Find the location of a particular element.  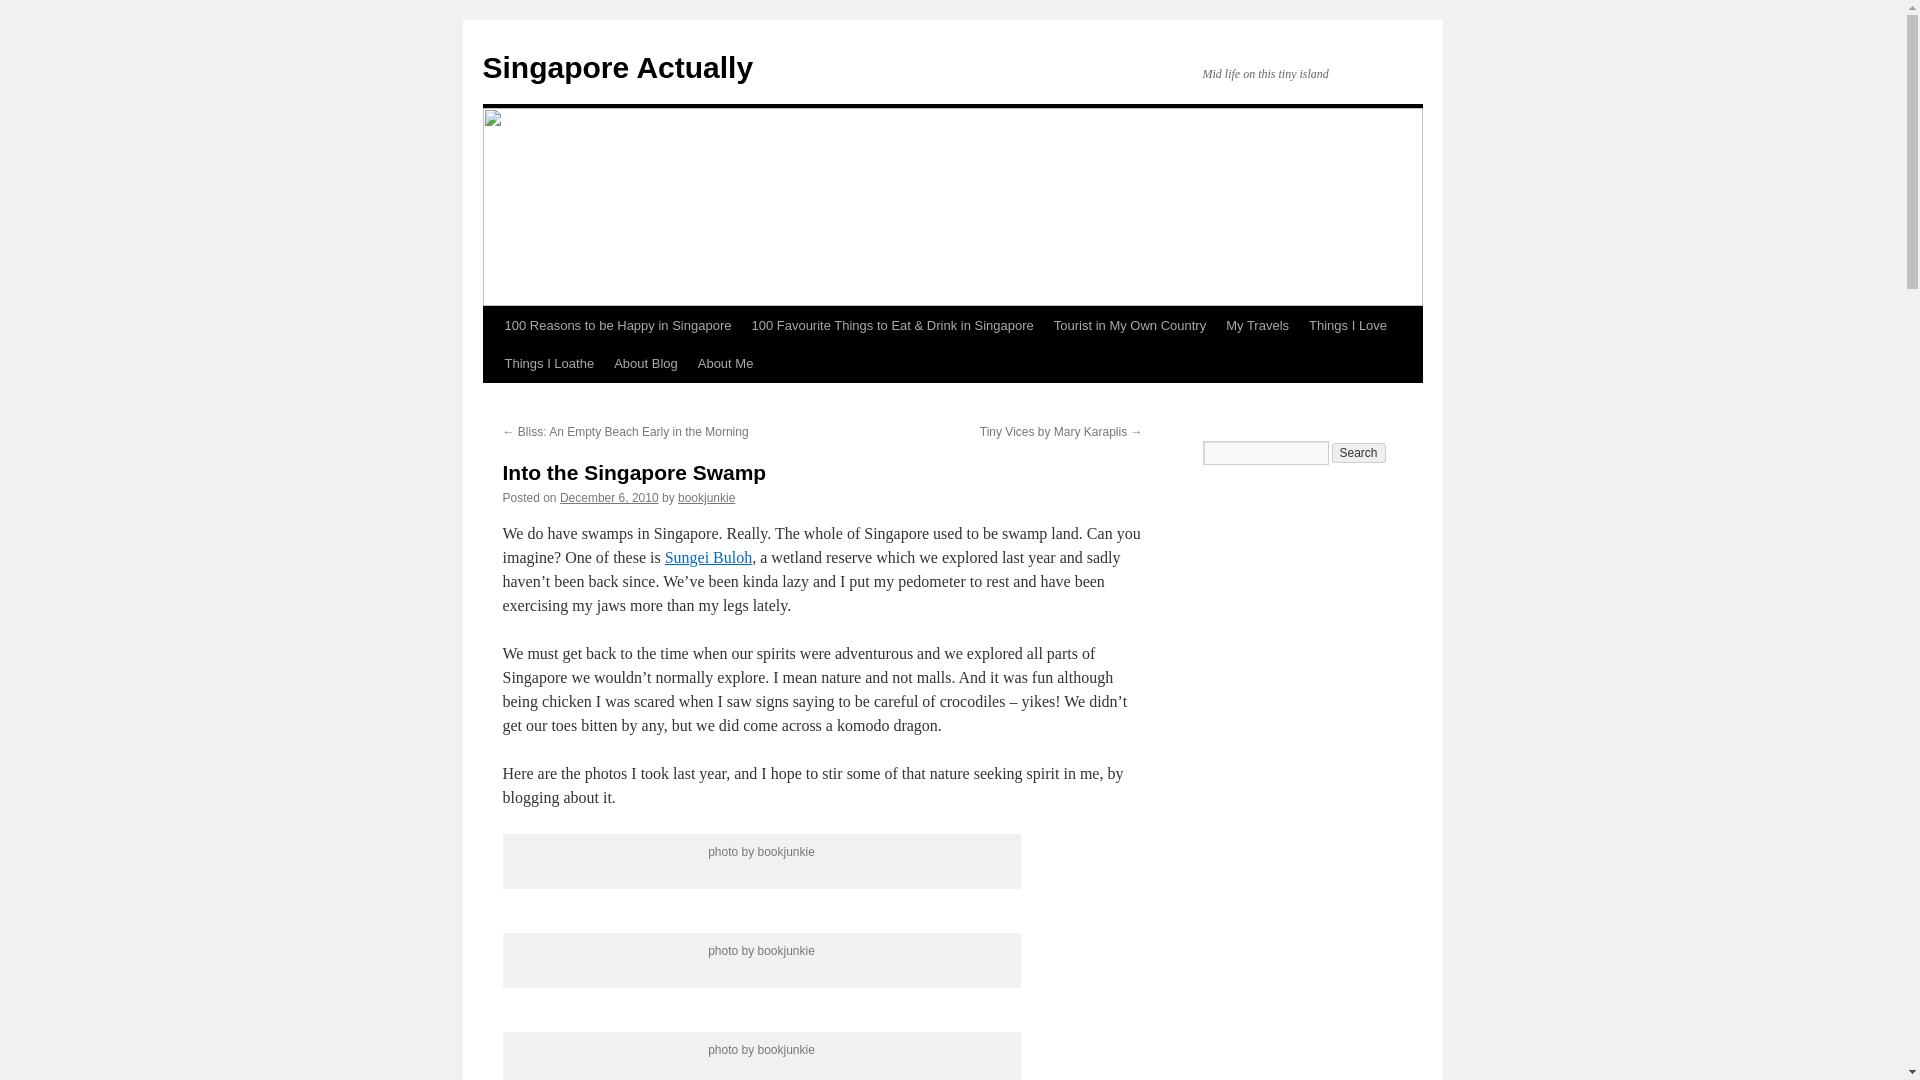

Sungei Buloh is located at coordinates (708, 556).